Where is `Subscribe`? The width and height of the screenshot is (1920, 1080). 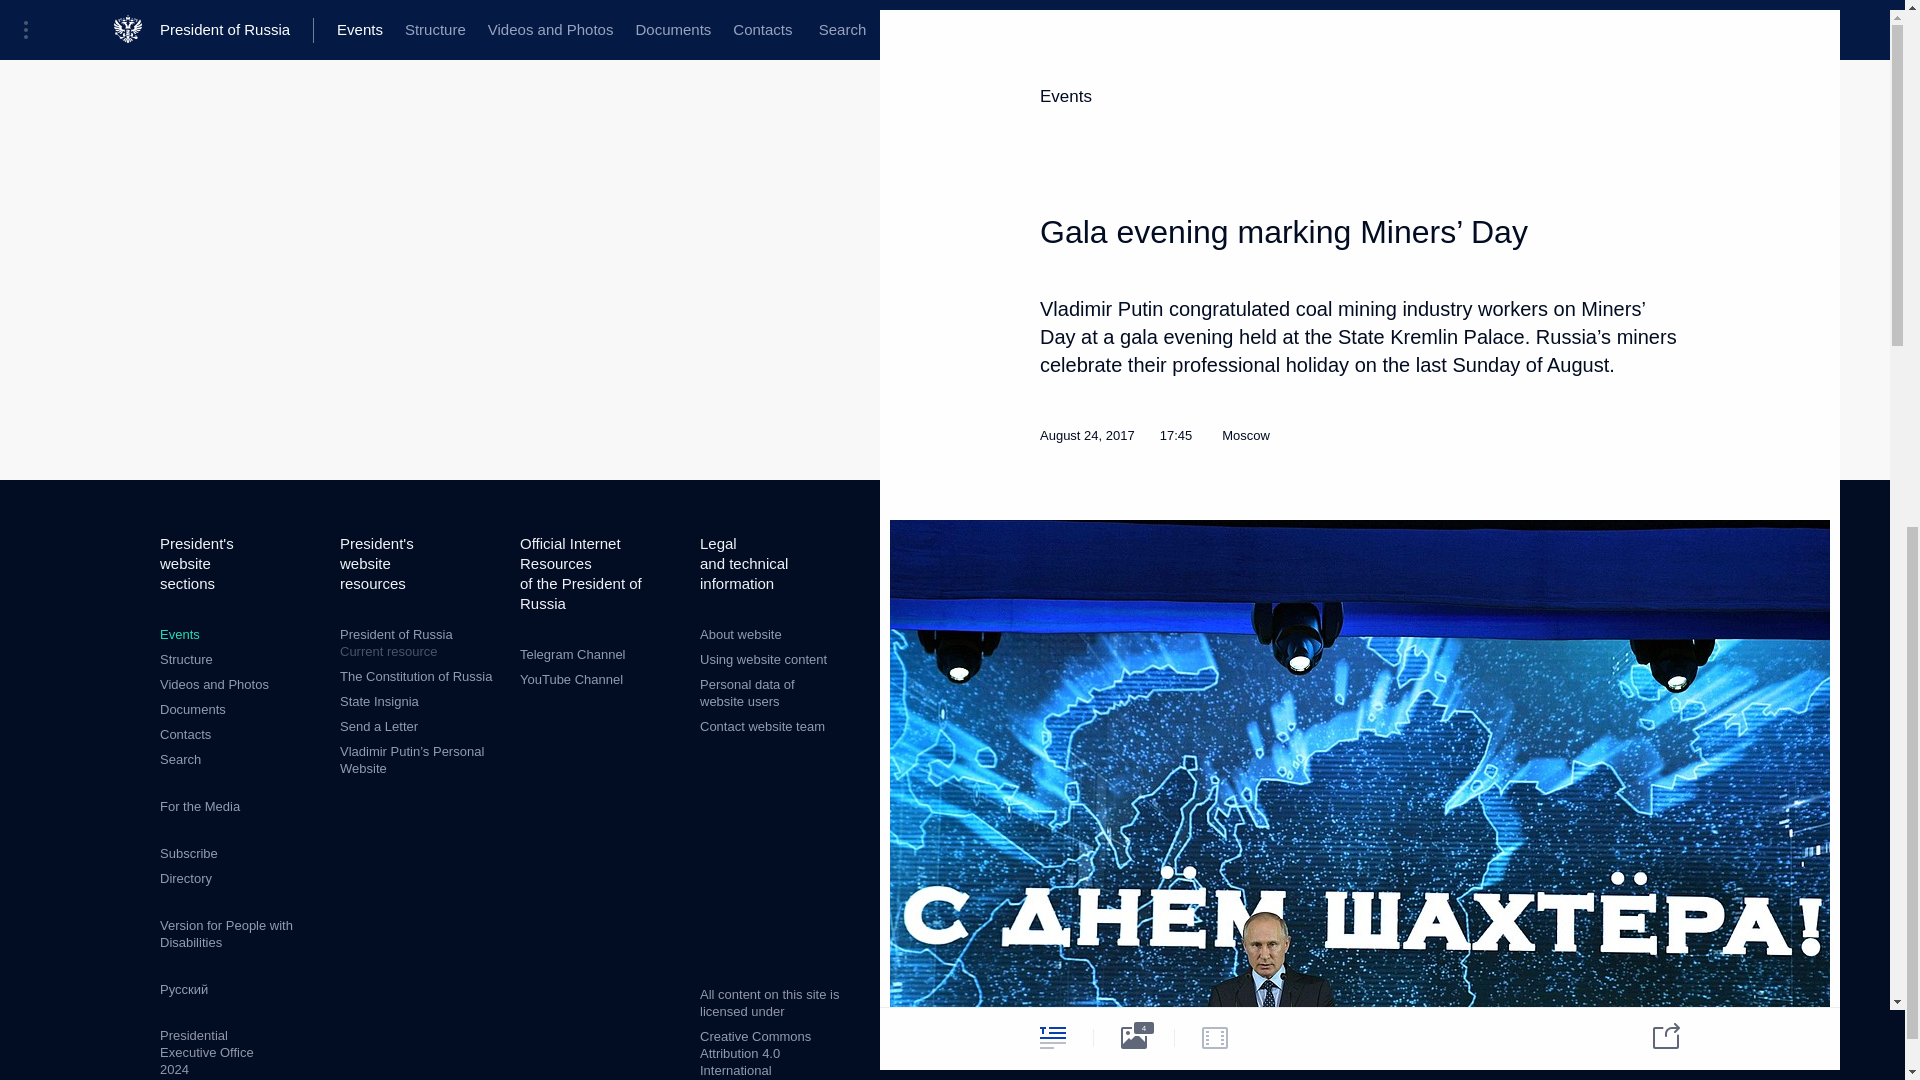
Subscribe is located at coordinates (188, 852).